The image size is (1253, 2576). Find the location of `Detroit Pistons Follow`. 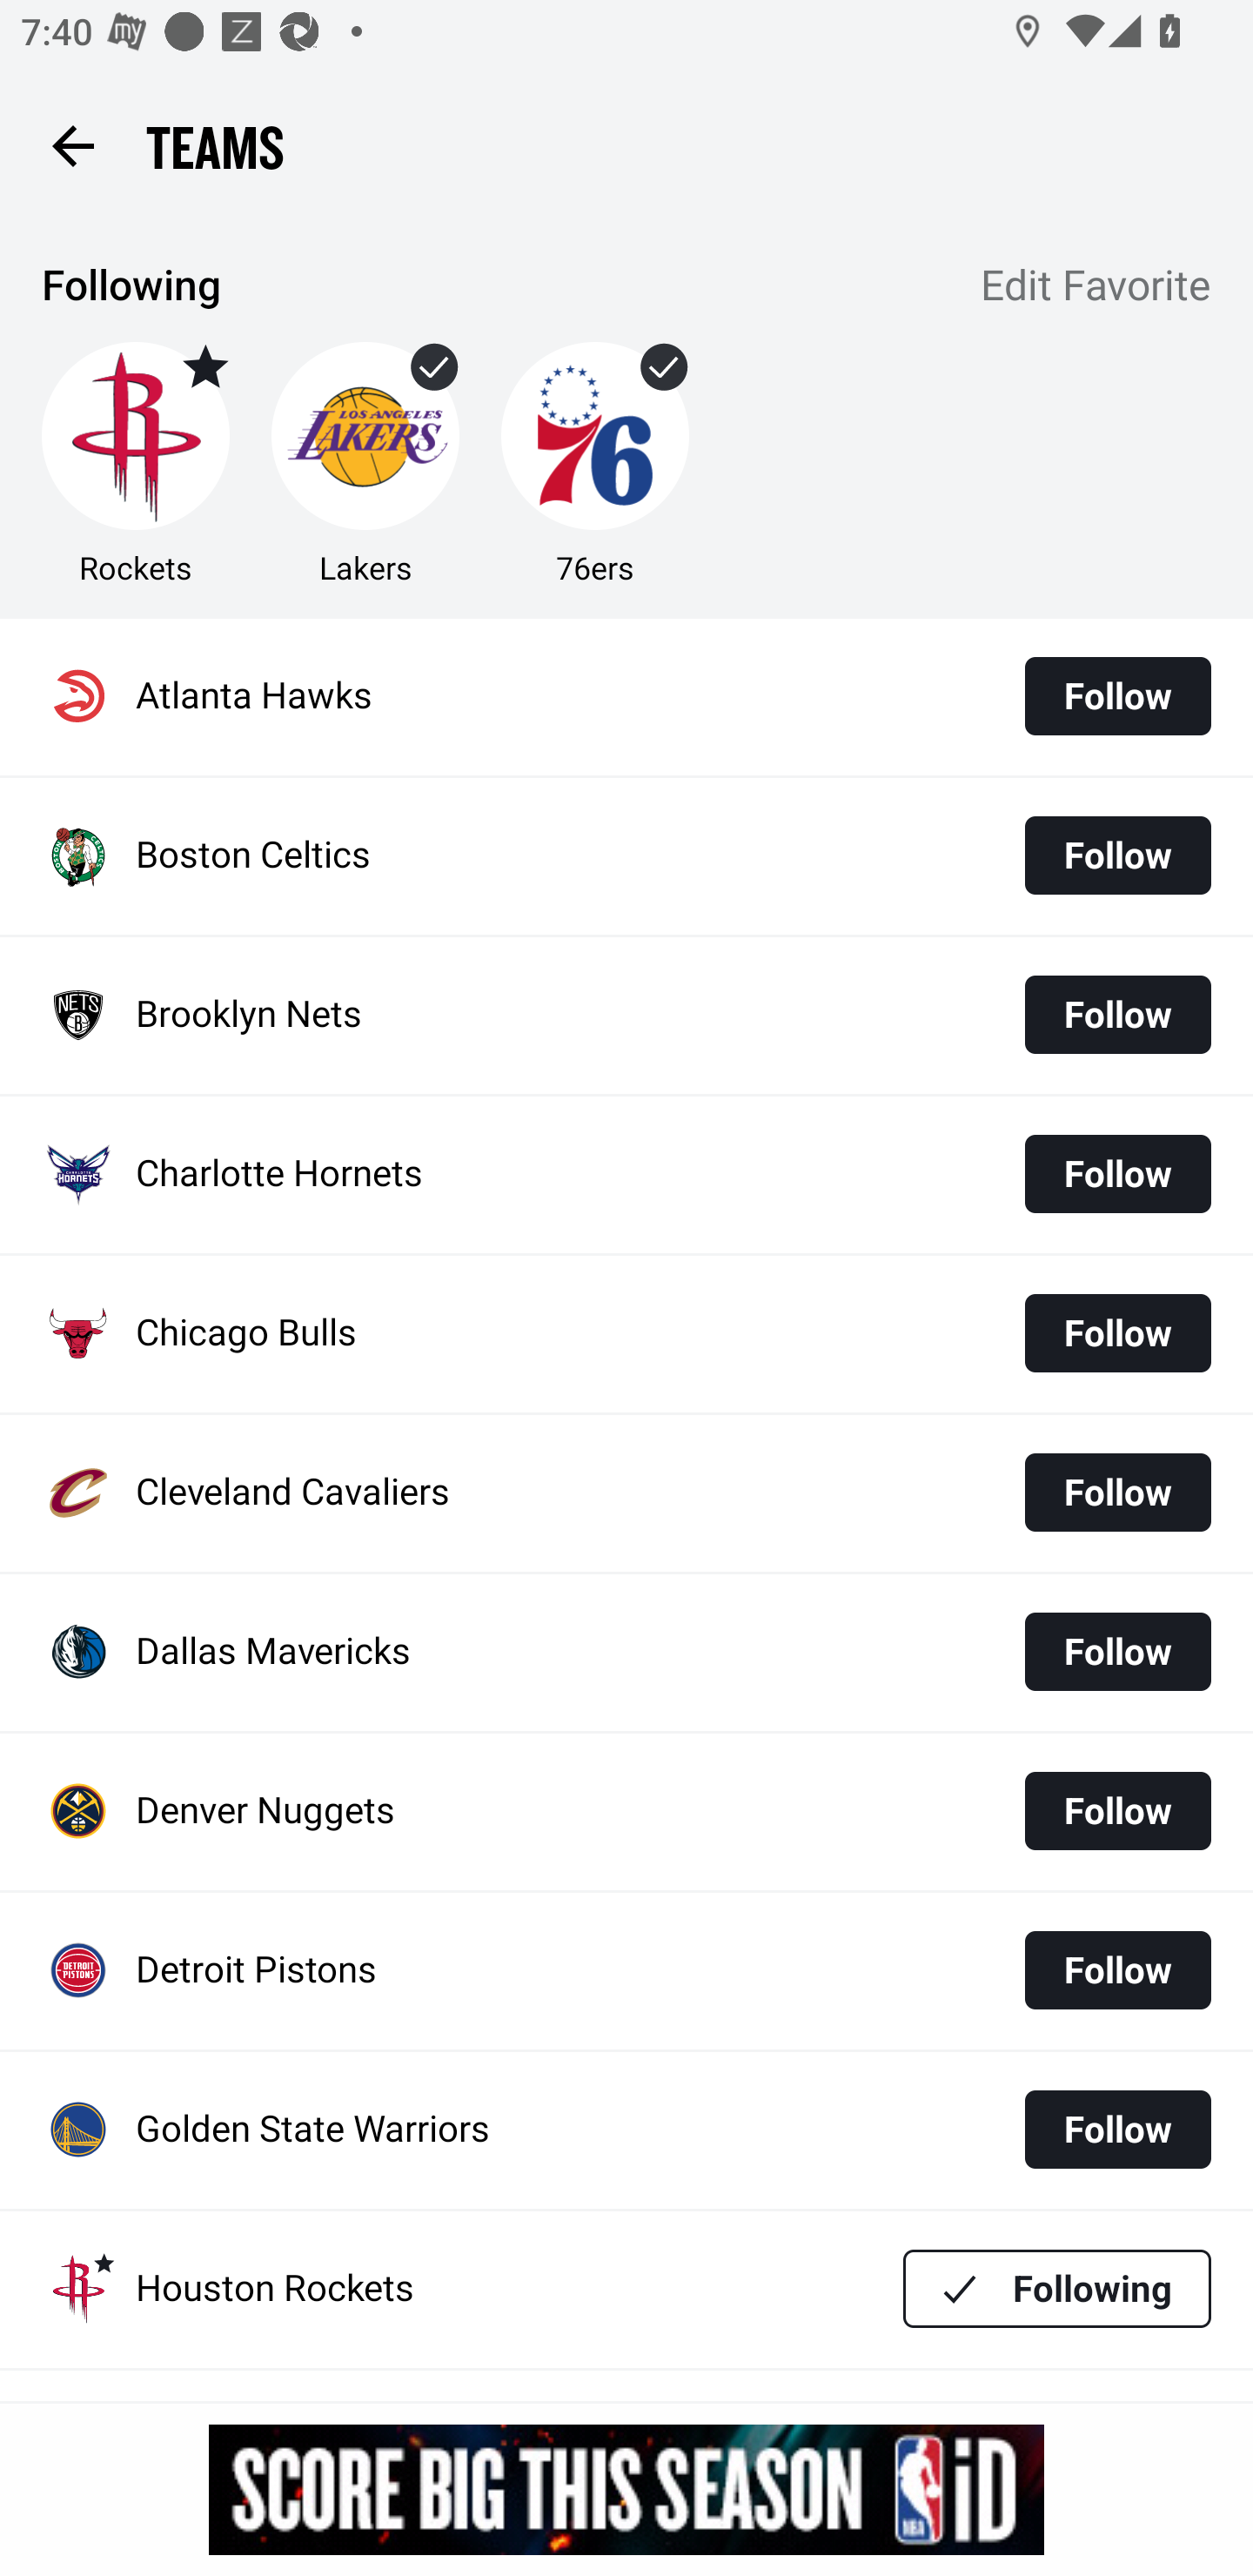

Detroit Pistons Follow is located at coordinates (626, 1972).